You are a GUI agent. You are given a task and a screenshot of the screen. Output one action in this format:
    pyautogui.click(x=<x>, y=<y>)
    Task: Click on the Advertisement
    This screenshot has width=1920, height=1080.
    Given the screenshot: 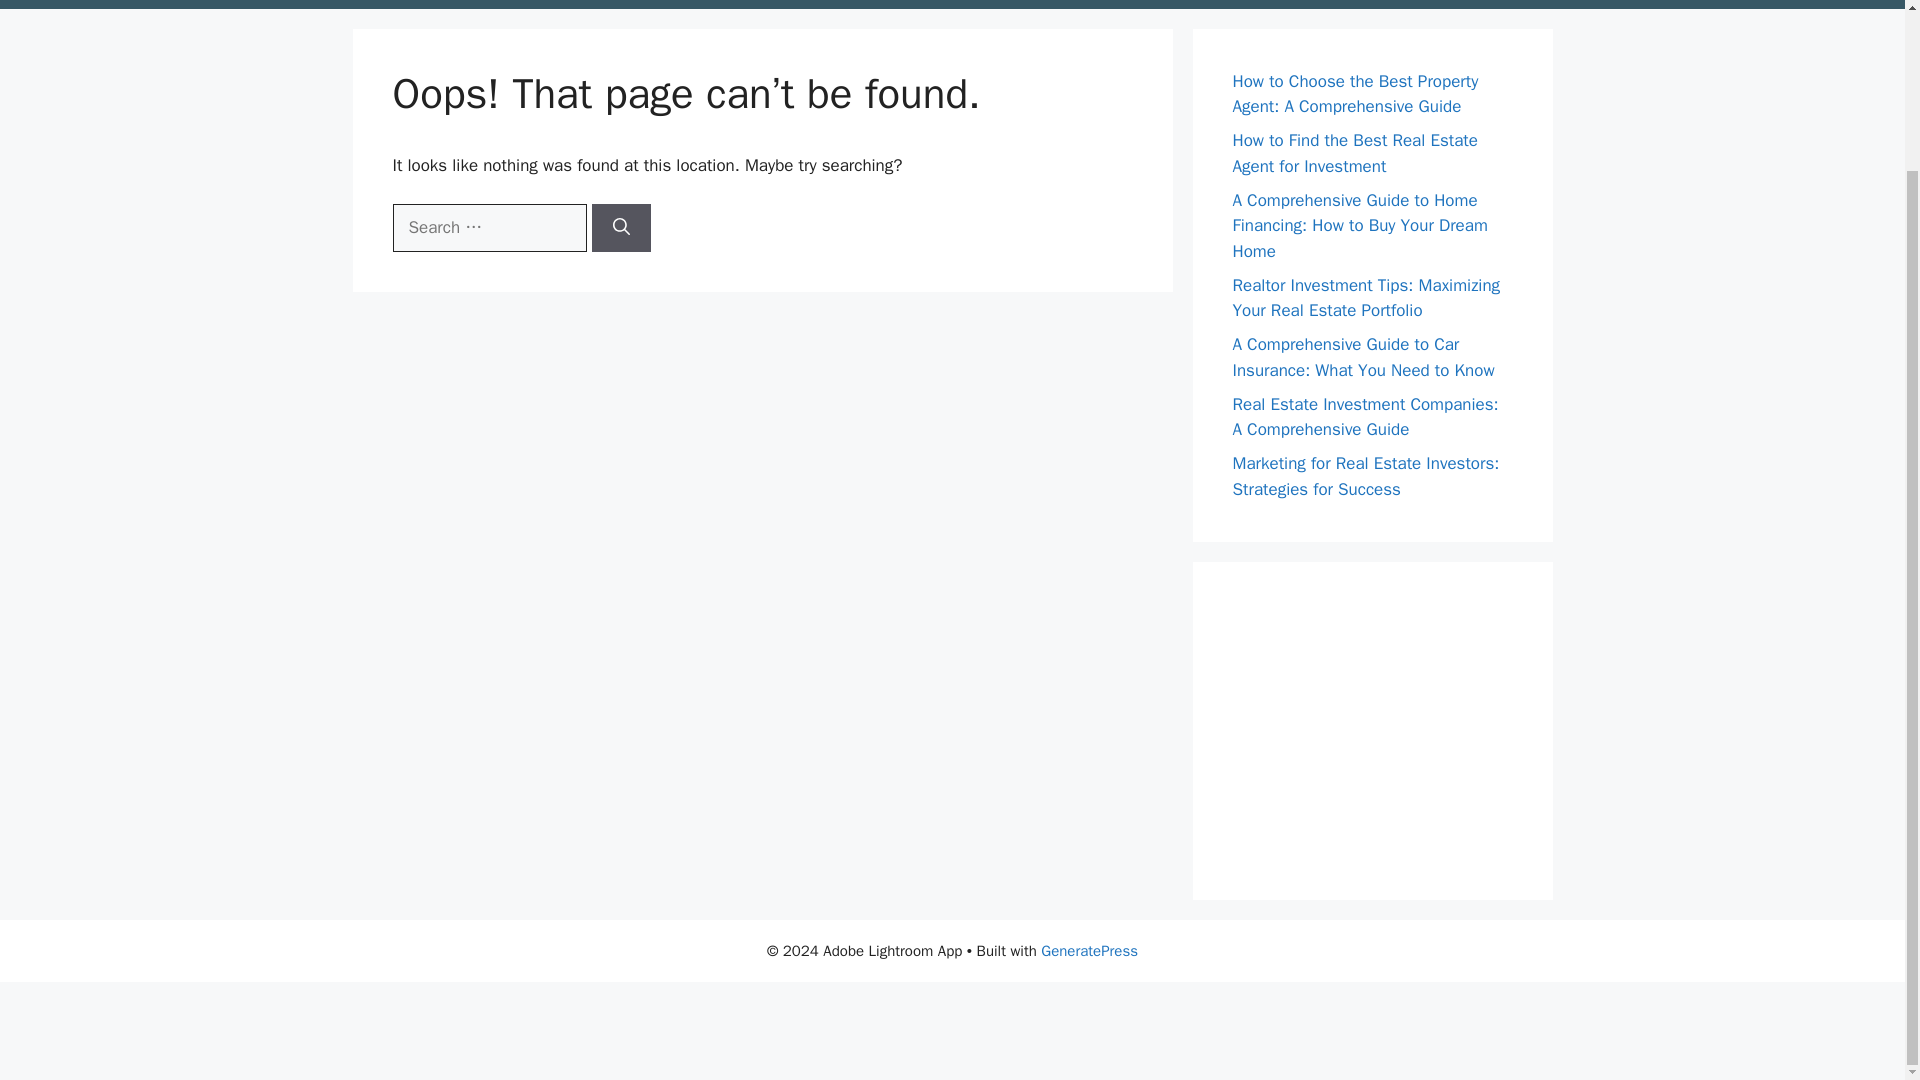 What is the action you would take?
    pyautogui.click(x=364, y=1026)
    